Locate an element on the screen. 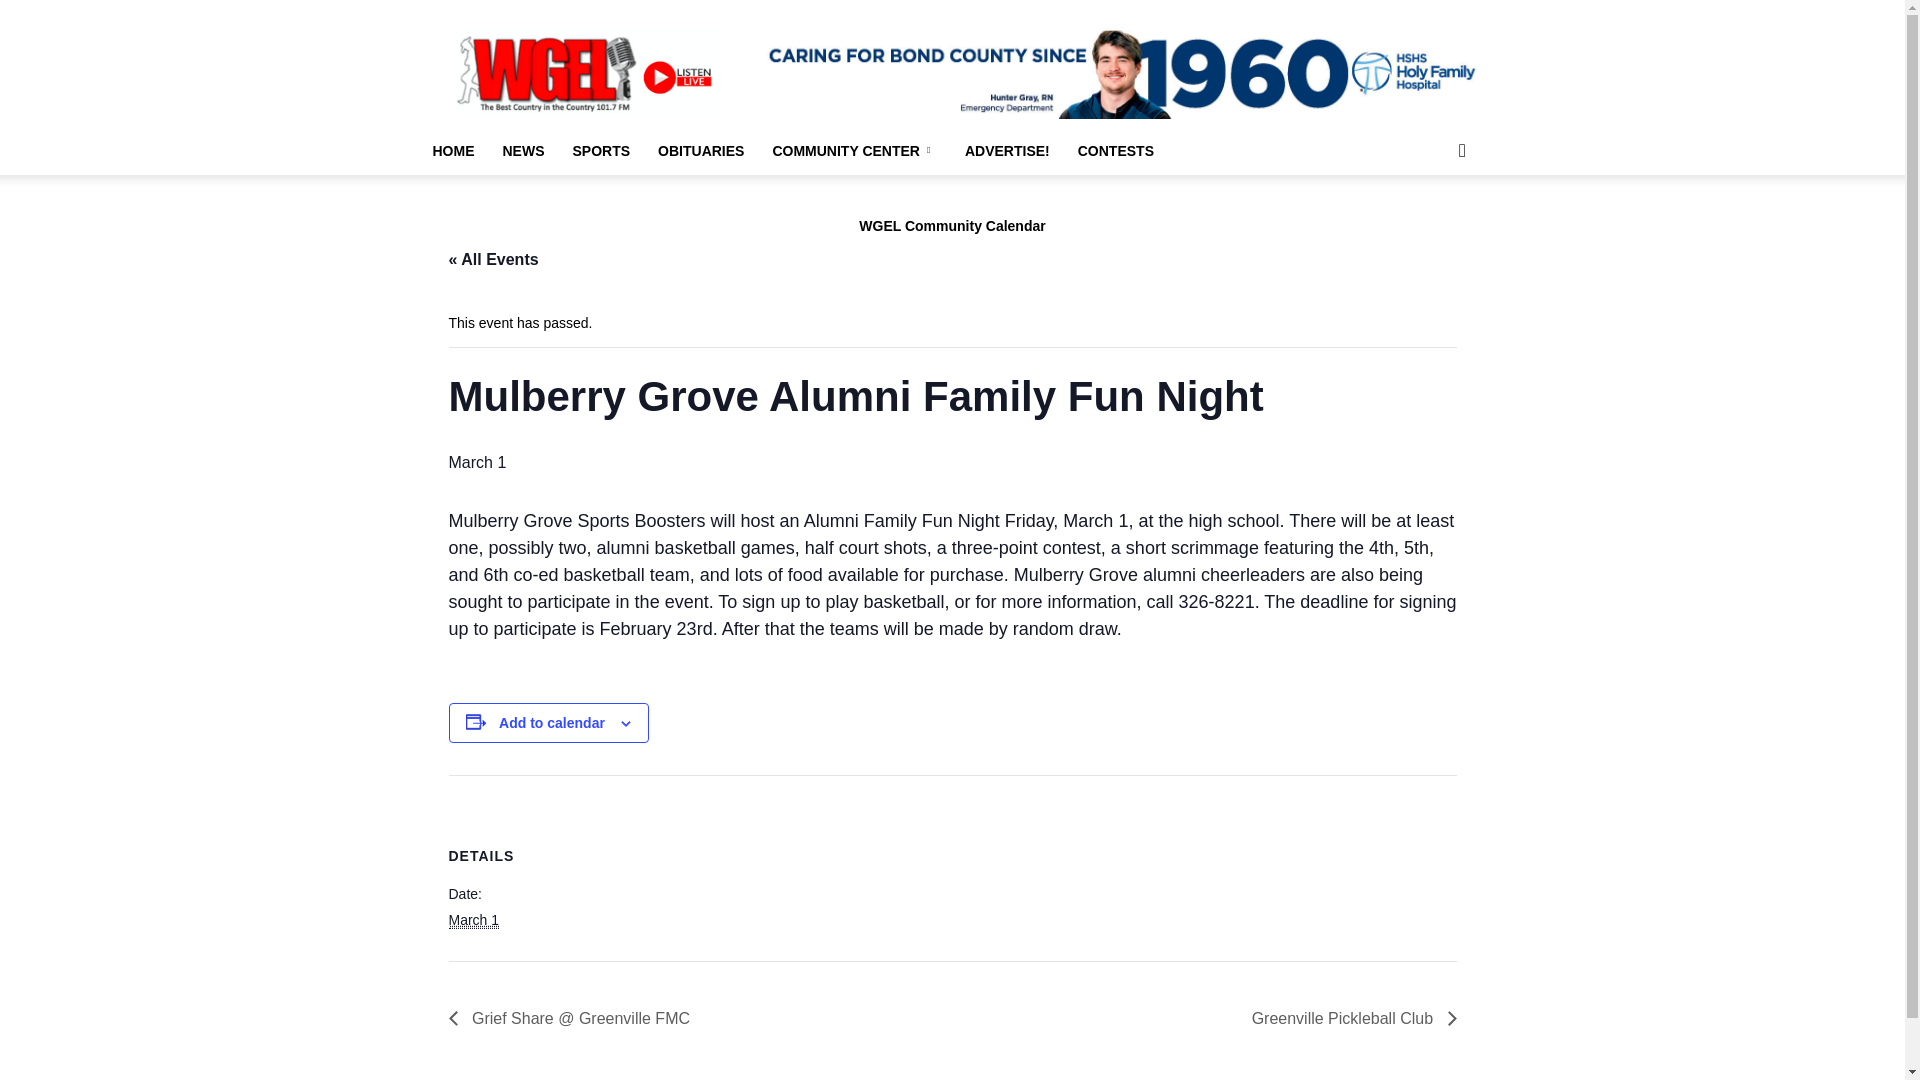 Image resolution: width=1920 pixels, height=1080 pixels. Add to calendar is located at coordinates (552, 722).